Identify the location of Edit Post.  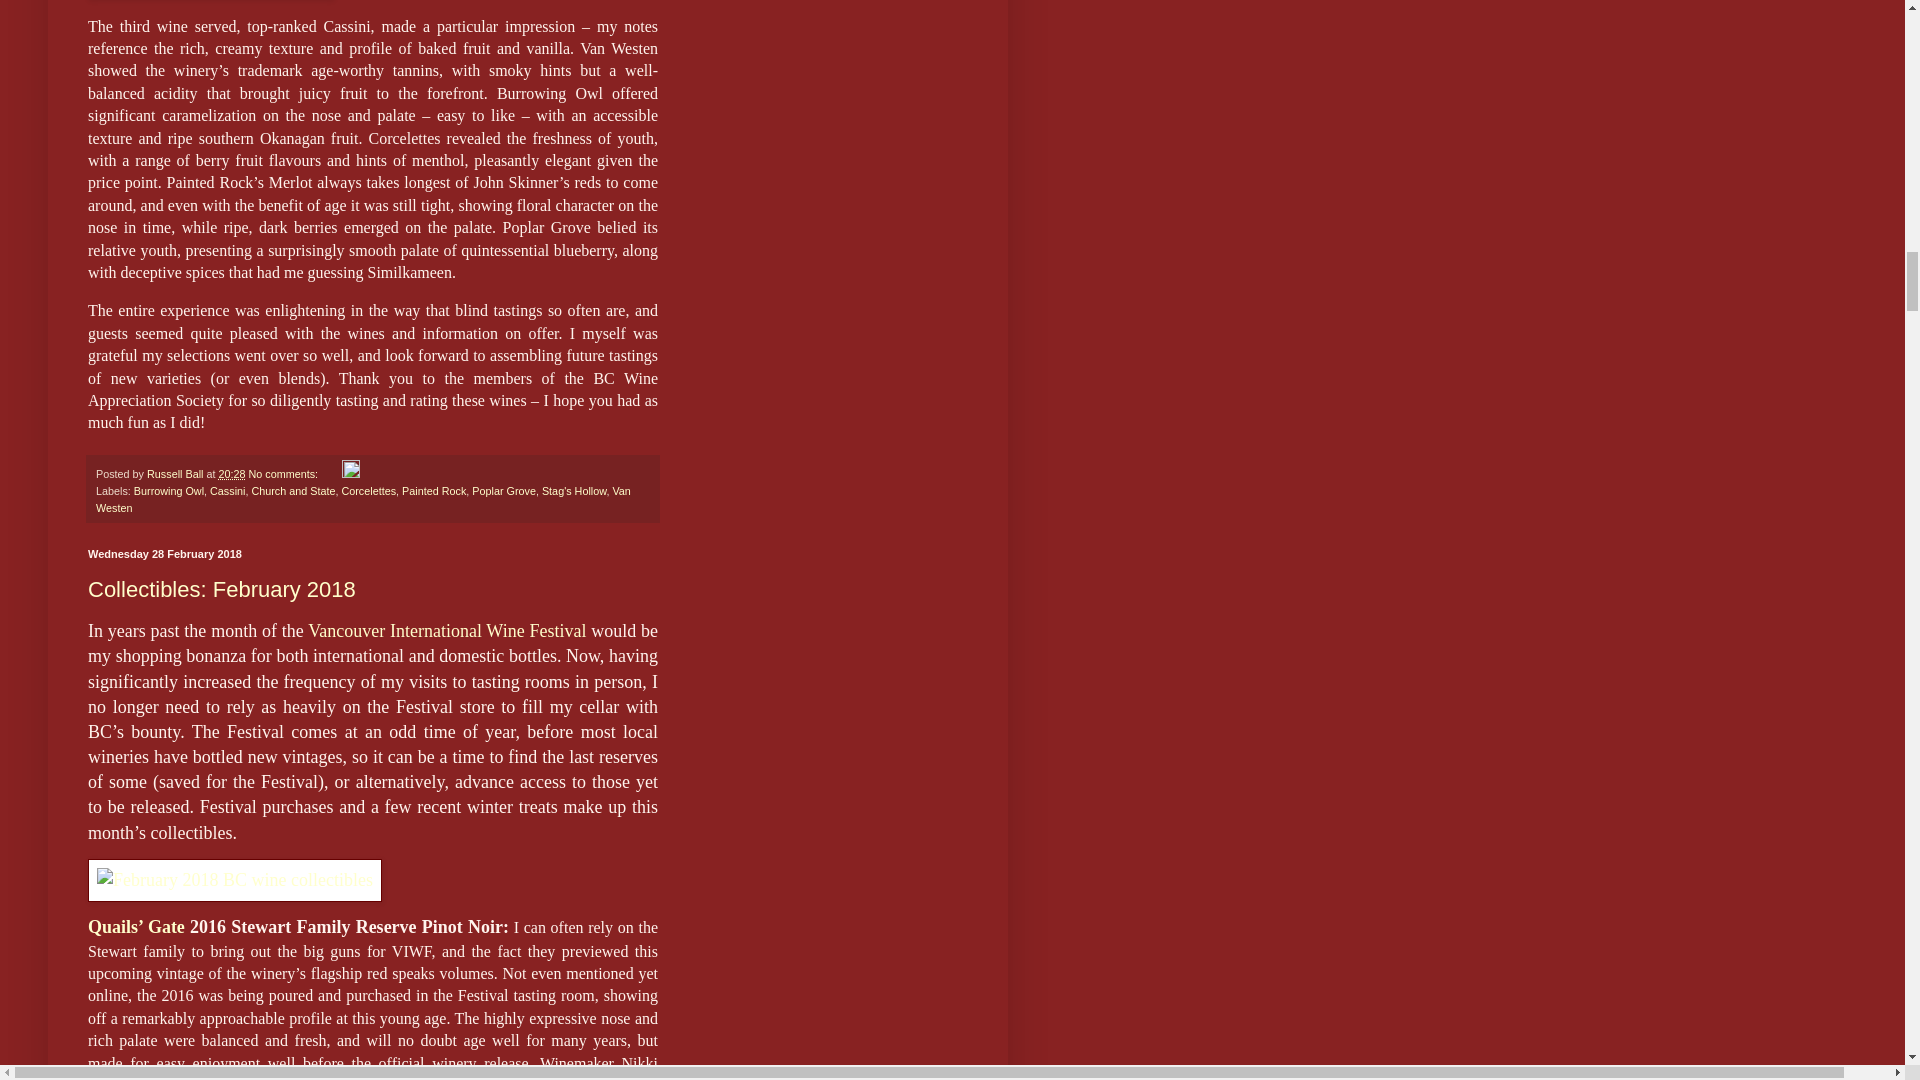
(350, 473).